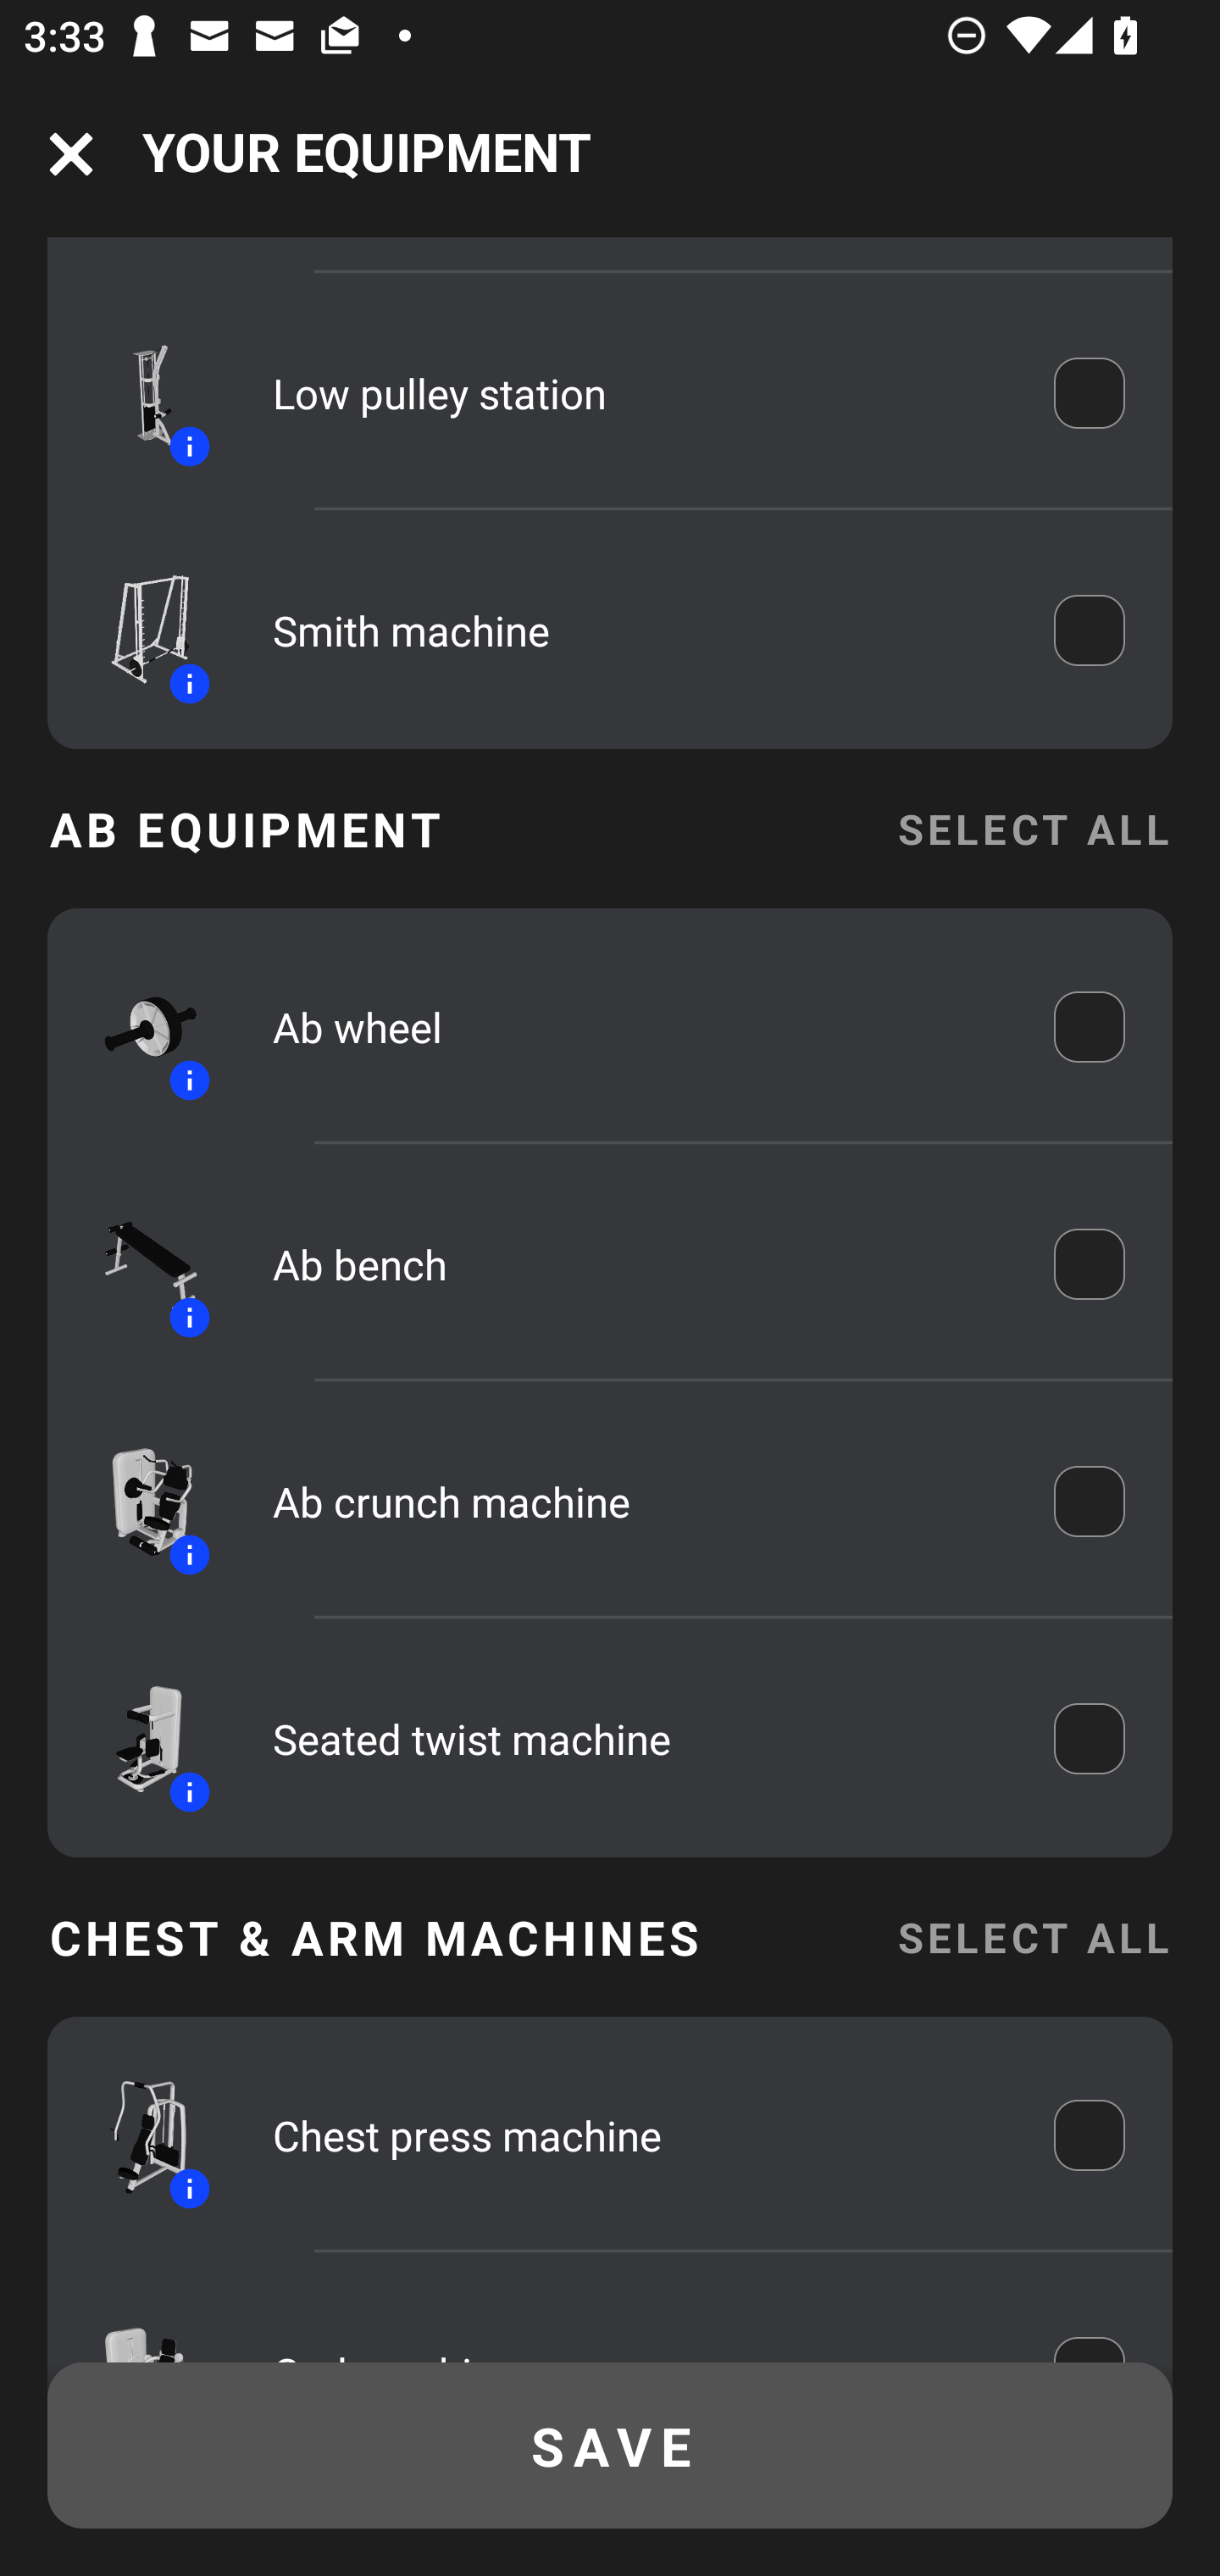 This screenshot has width=1220, height=2576. What do you see at coordinates (1034, 1937) in the screenshot?
I see `SELECT ALL` at bounding box center [1034, 1937].